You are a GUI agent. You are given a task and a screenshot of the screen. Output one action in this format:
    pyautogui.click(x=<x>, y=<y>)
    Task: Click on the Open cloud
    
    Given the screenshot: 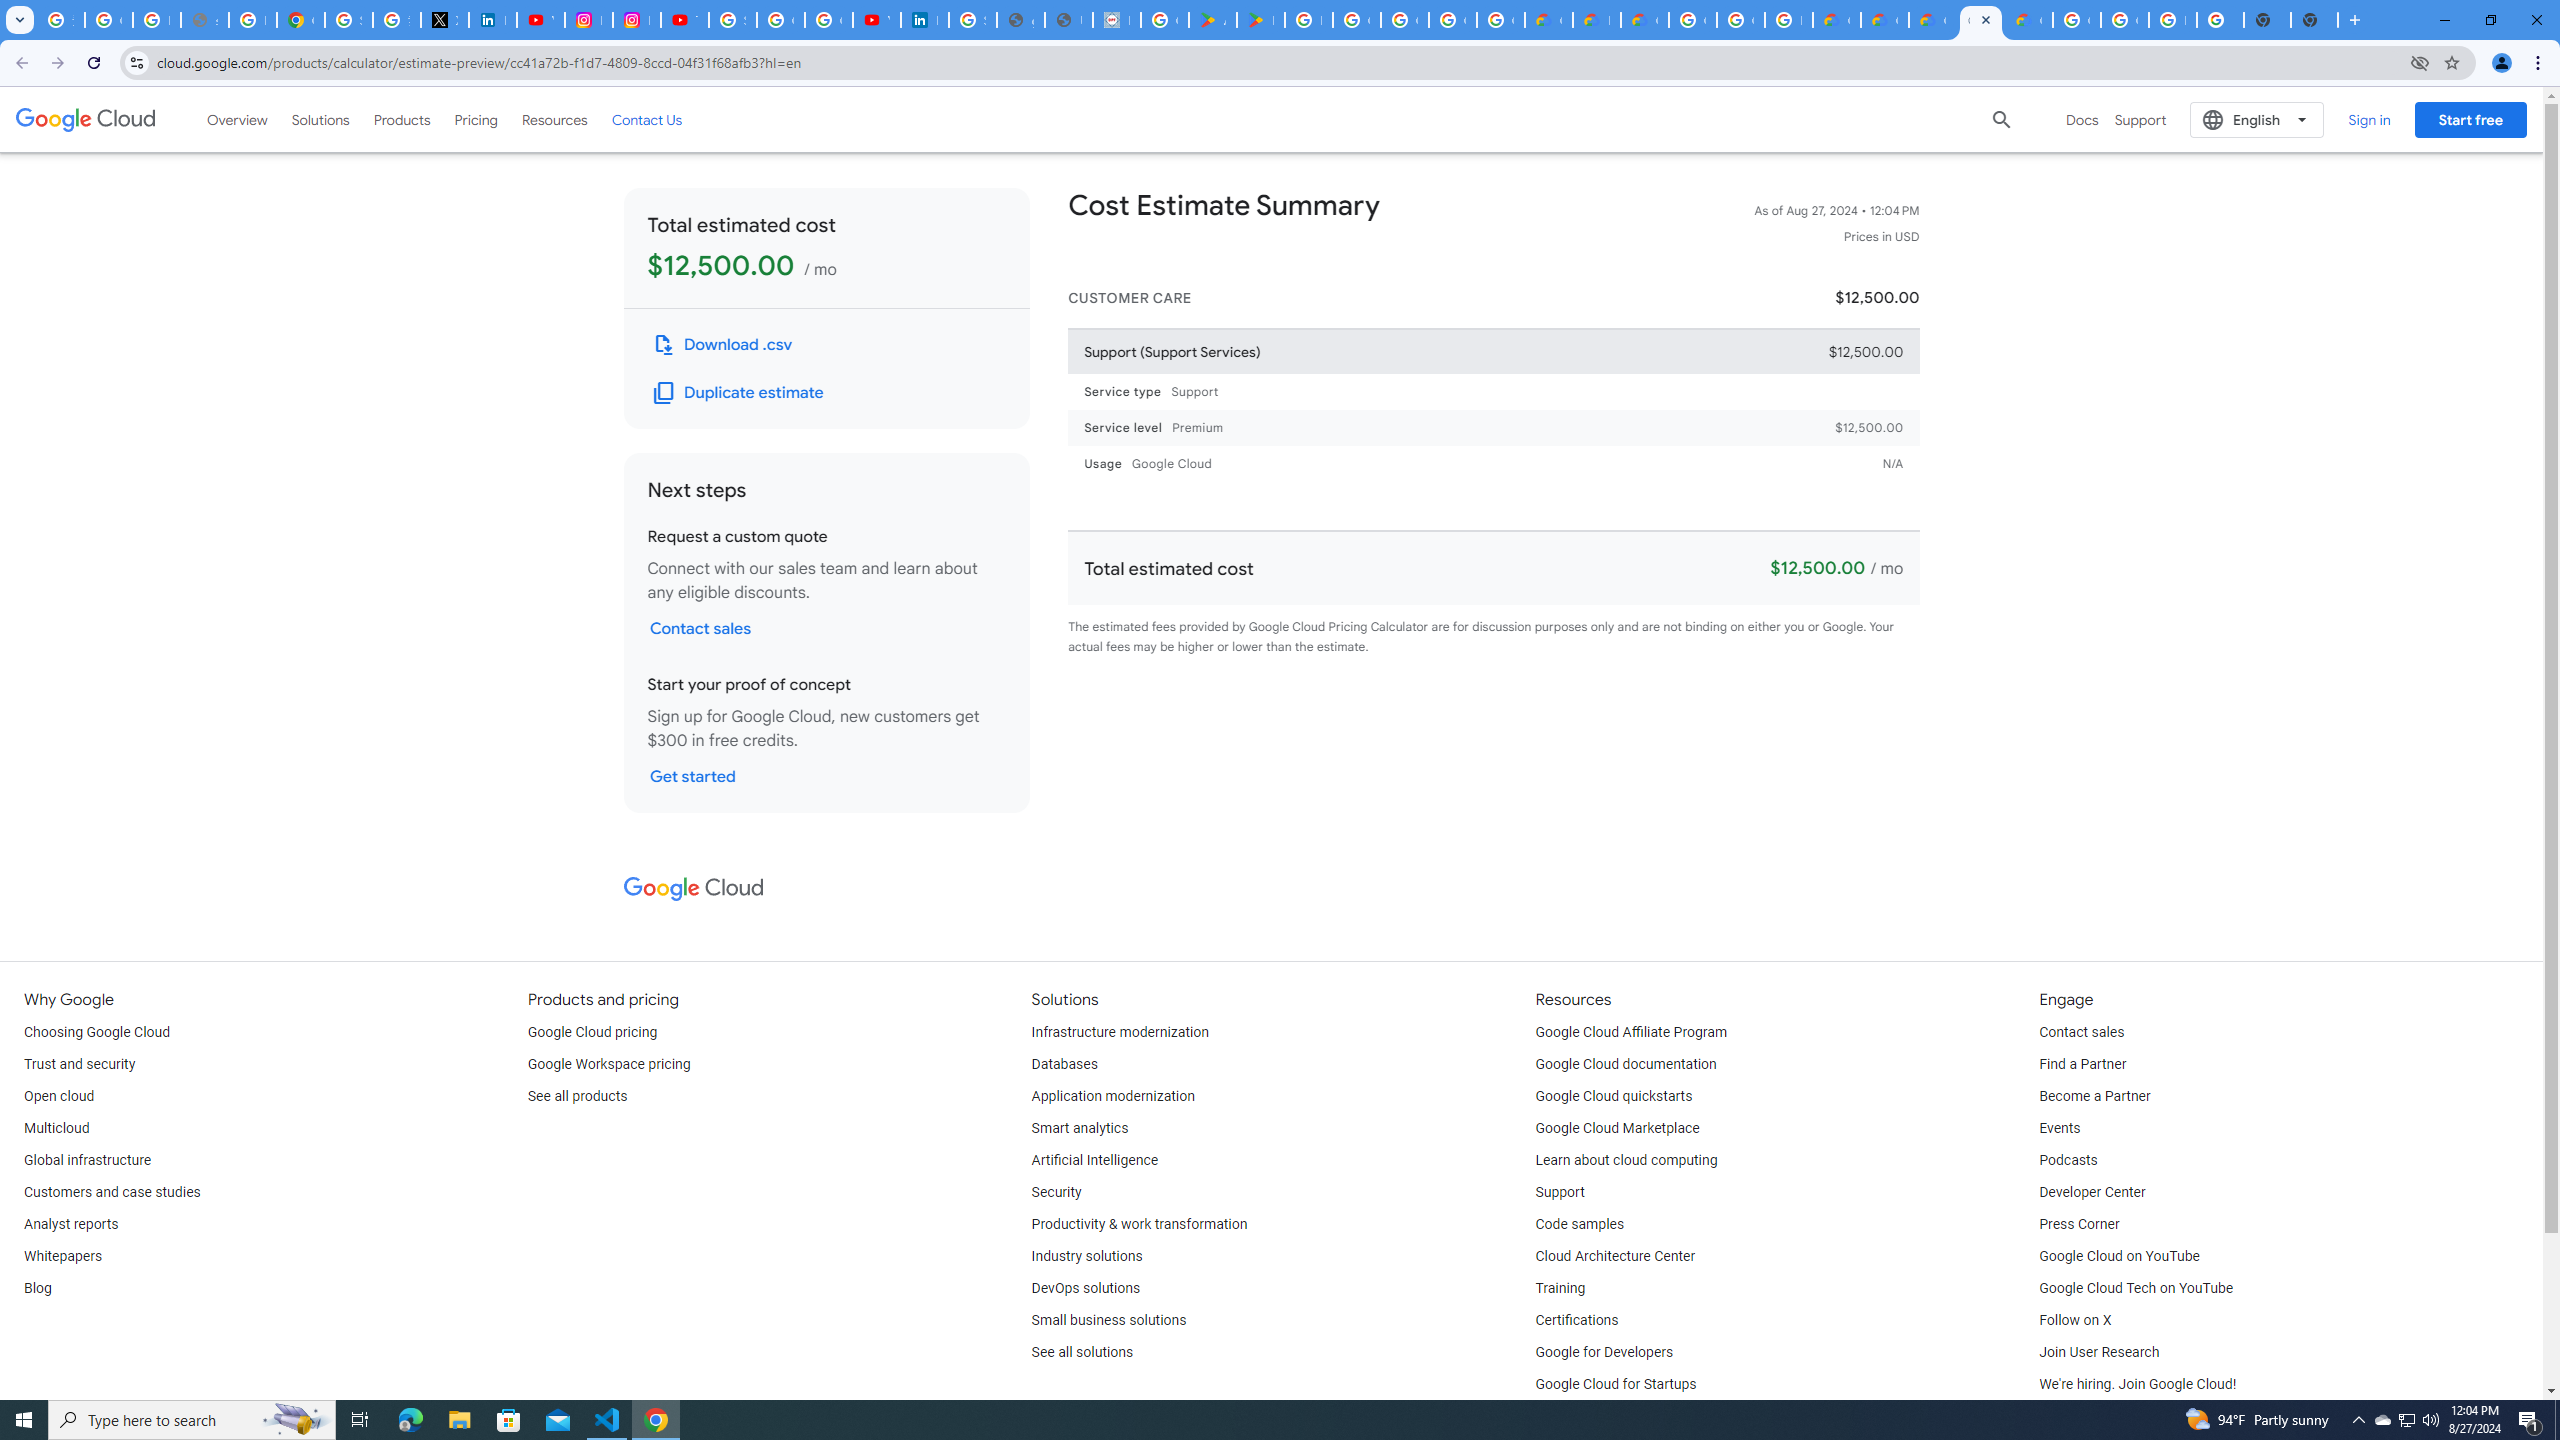 What is the action you would take?
    pyautogui.click(x=58, y=1097)
    